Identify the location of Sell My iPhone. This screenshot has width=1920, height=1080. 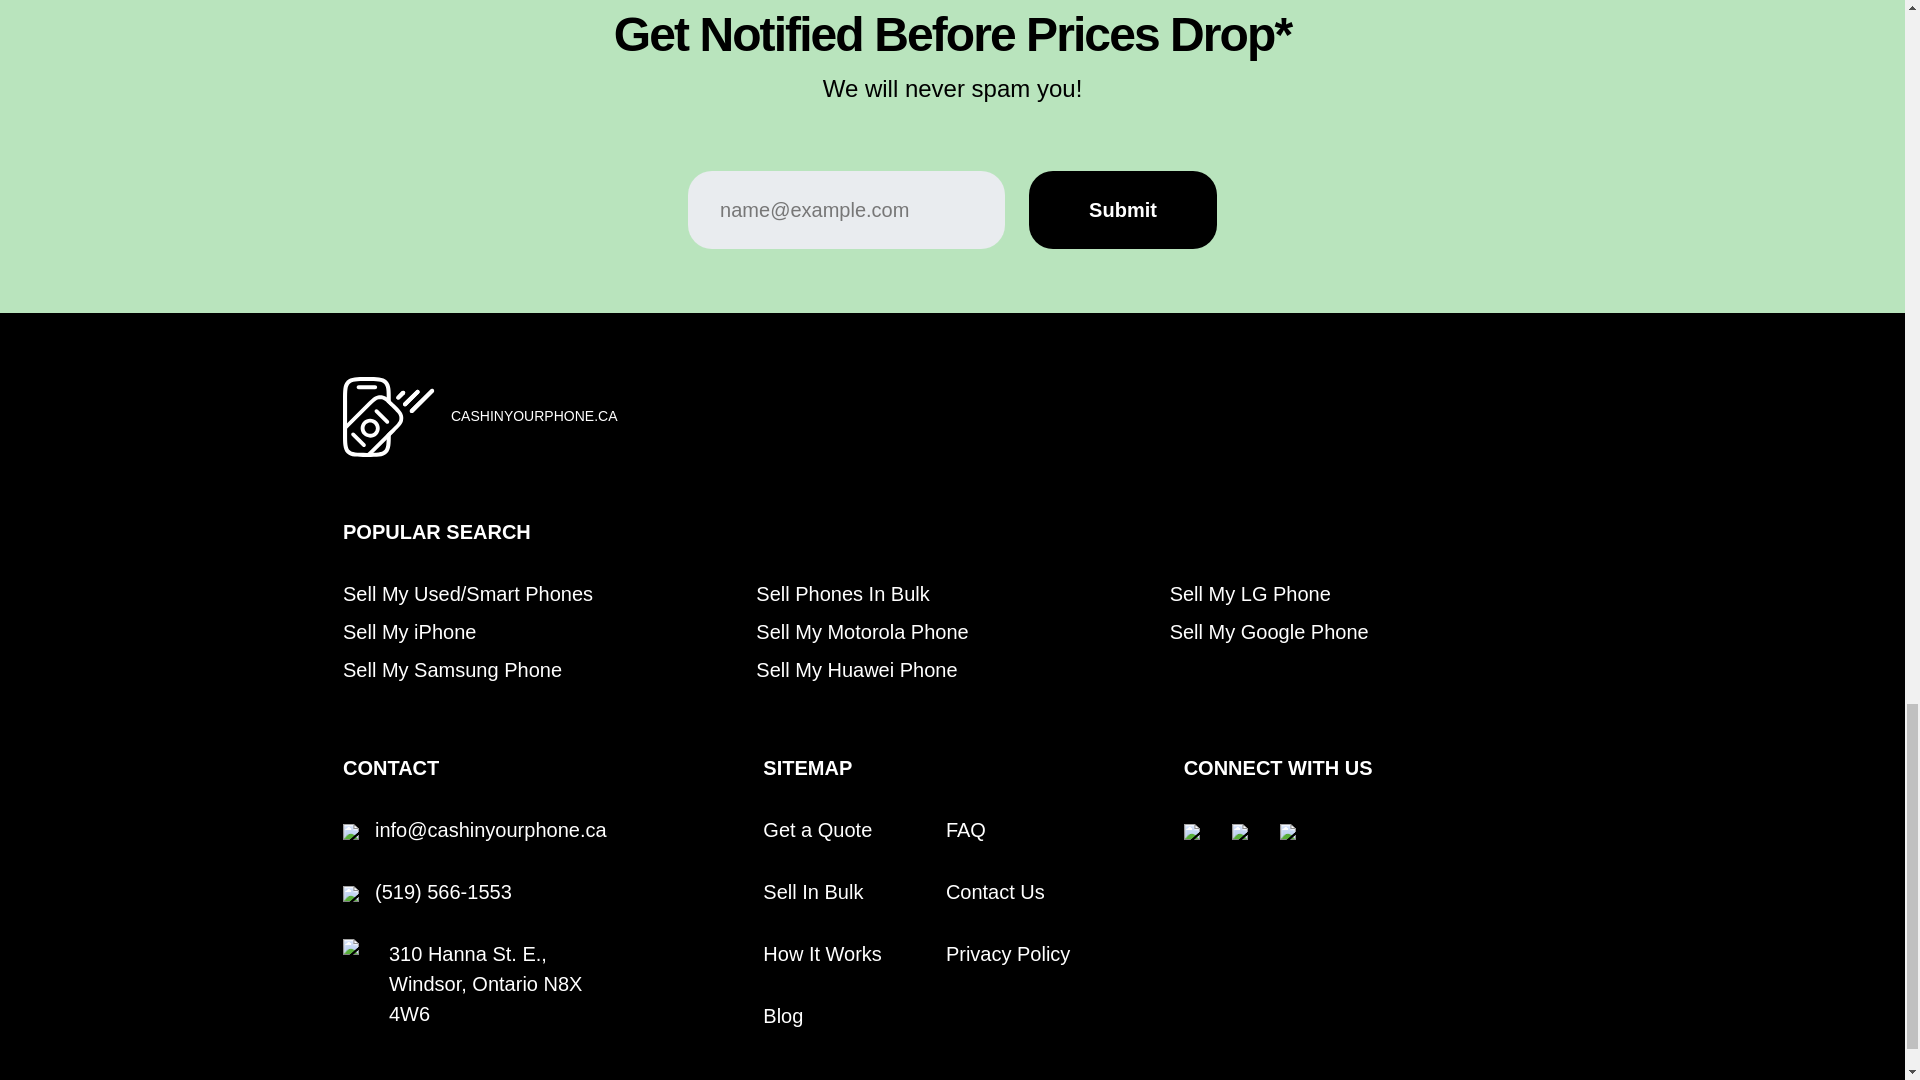
(410, 632).